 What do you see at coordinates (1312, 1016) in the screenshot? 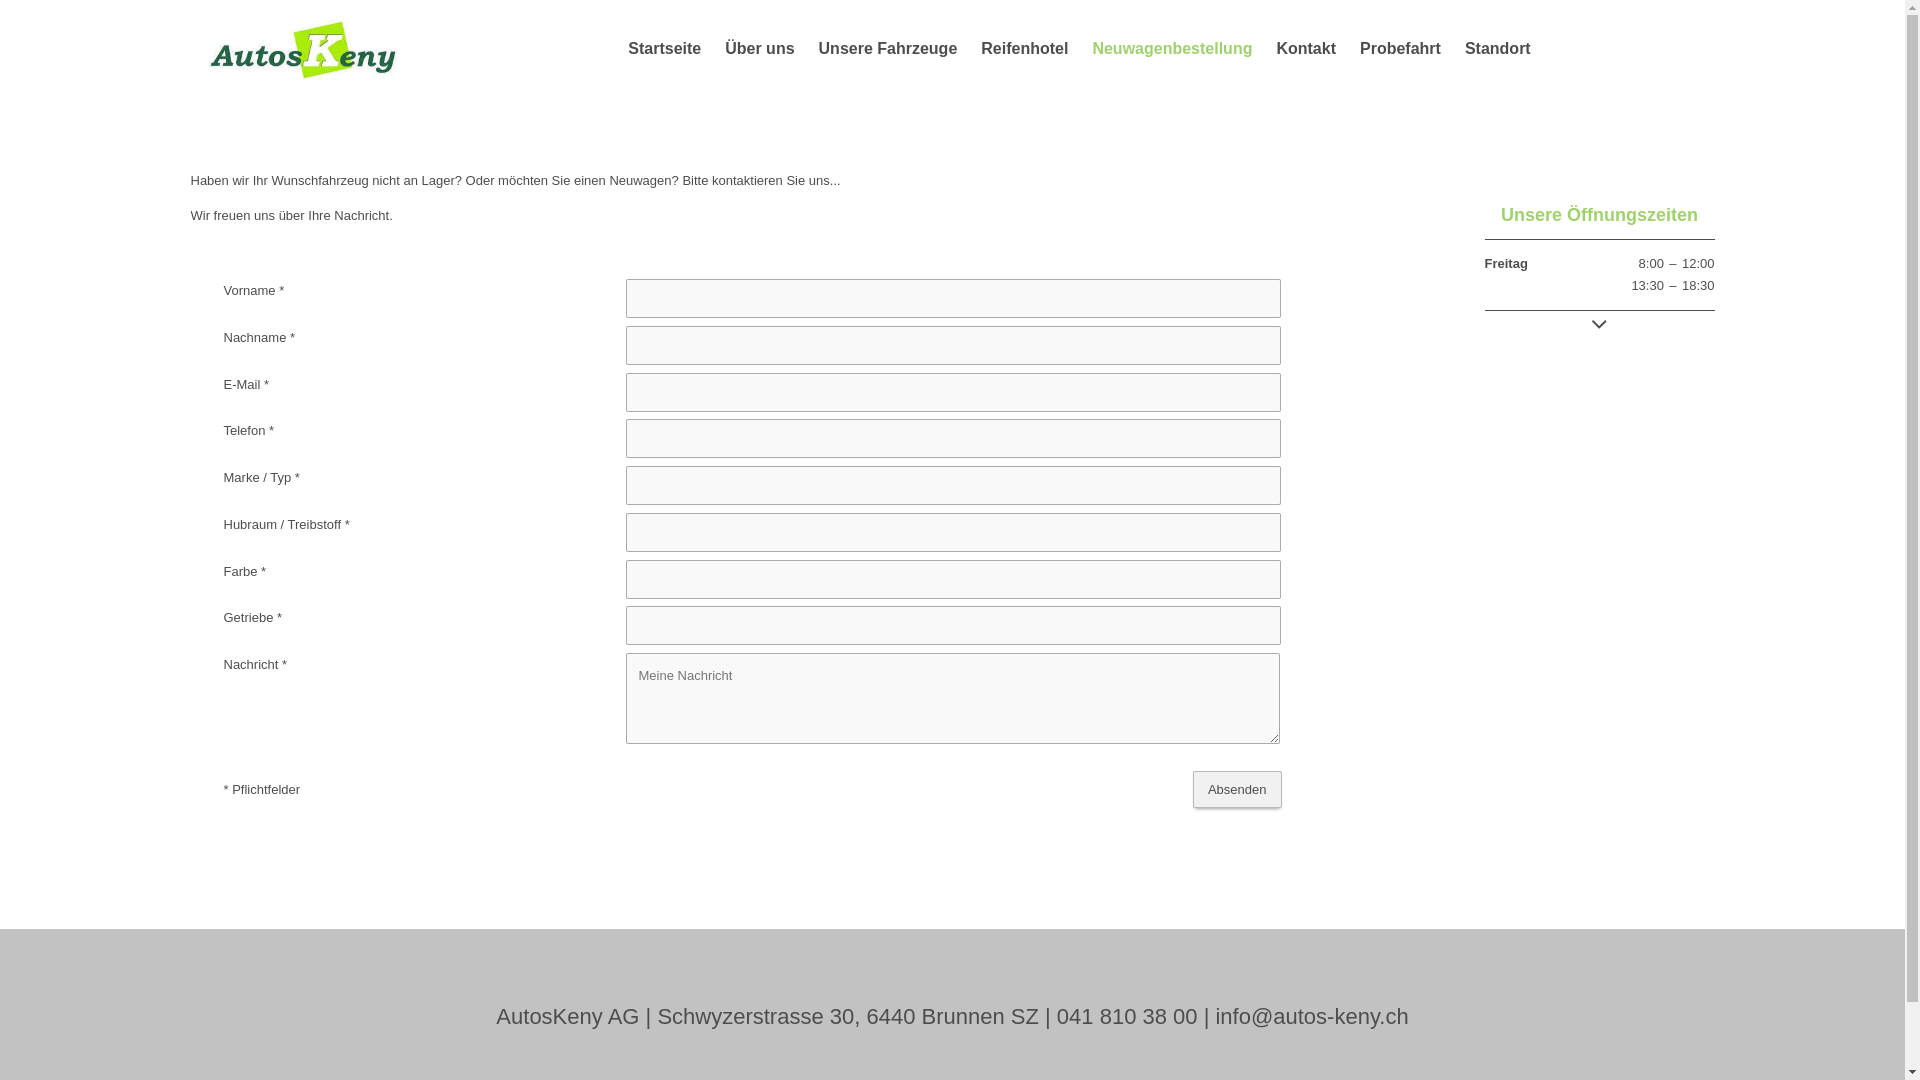
I see `info@autos-keny.ch` at bounding box center [1312, 1016].